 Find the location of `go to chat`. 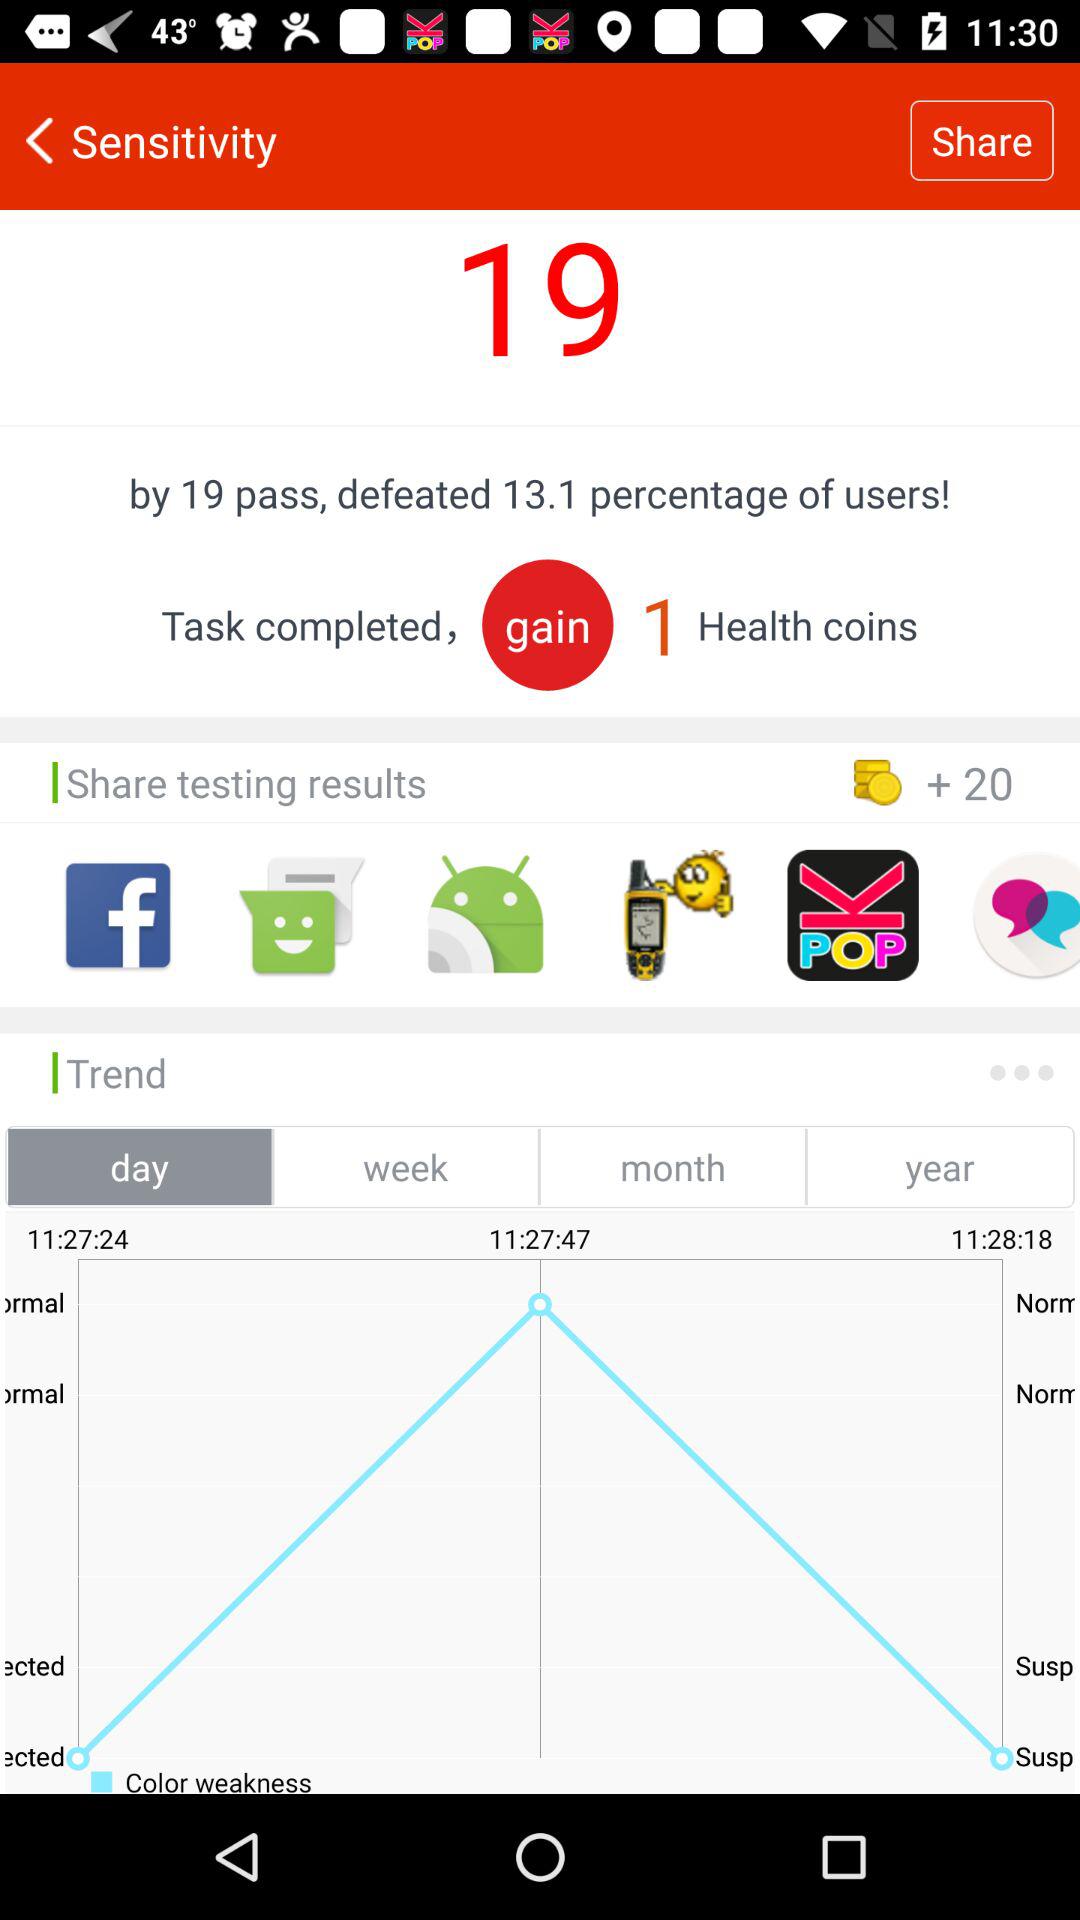

go to chat is located at coordinates (1026, 915).